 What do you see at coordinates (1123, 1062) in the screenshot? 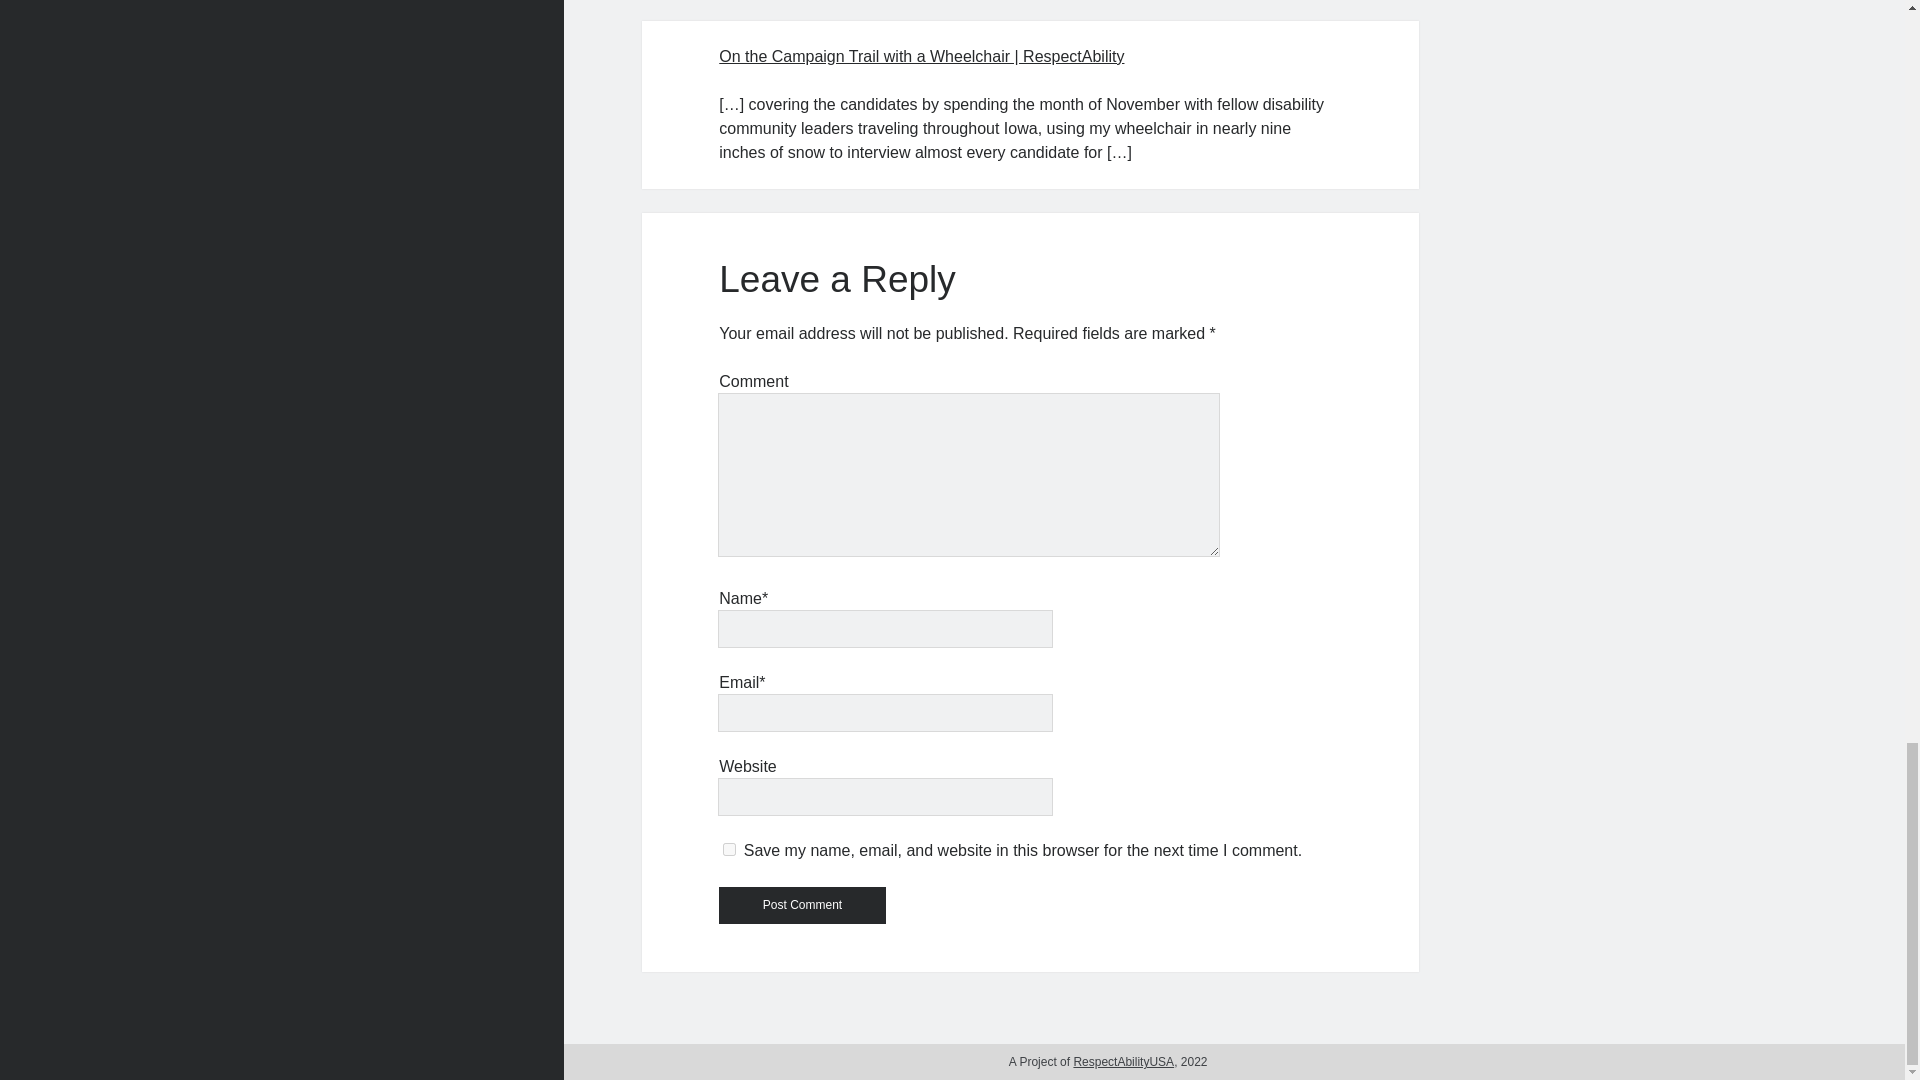
I see `RespectAbilityUSA` at bounding box center [1123, 1062].